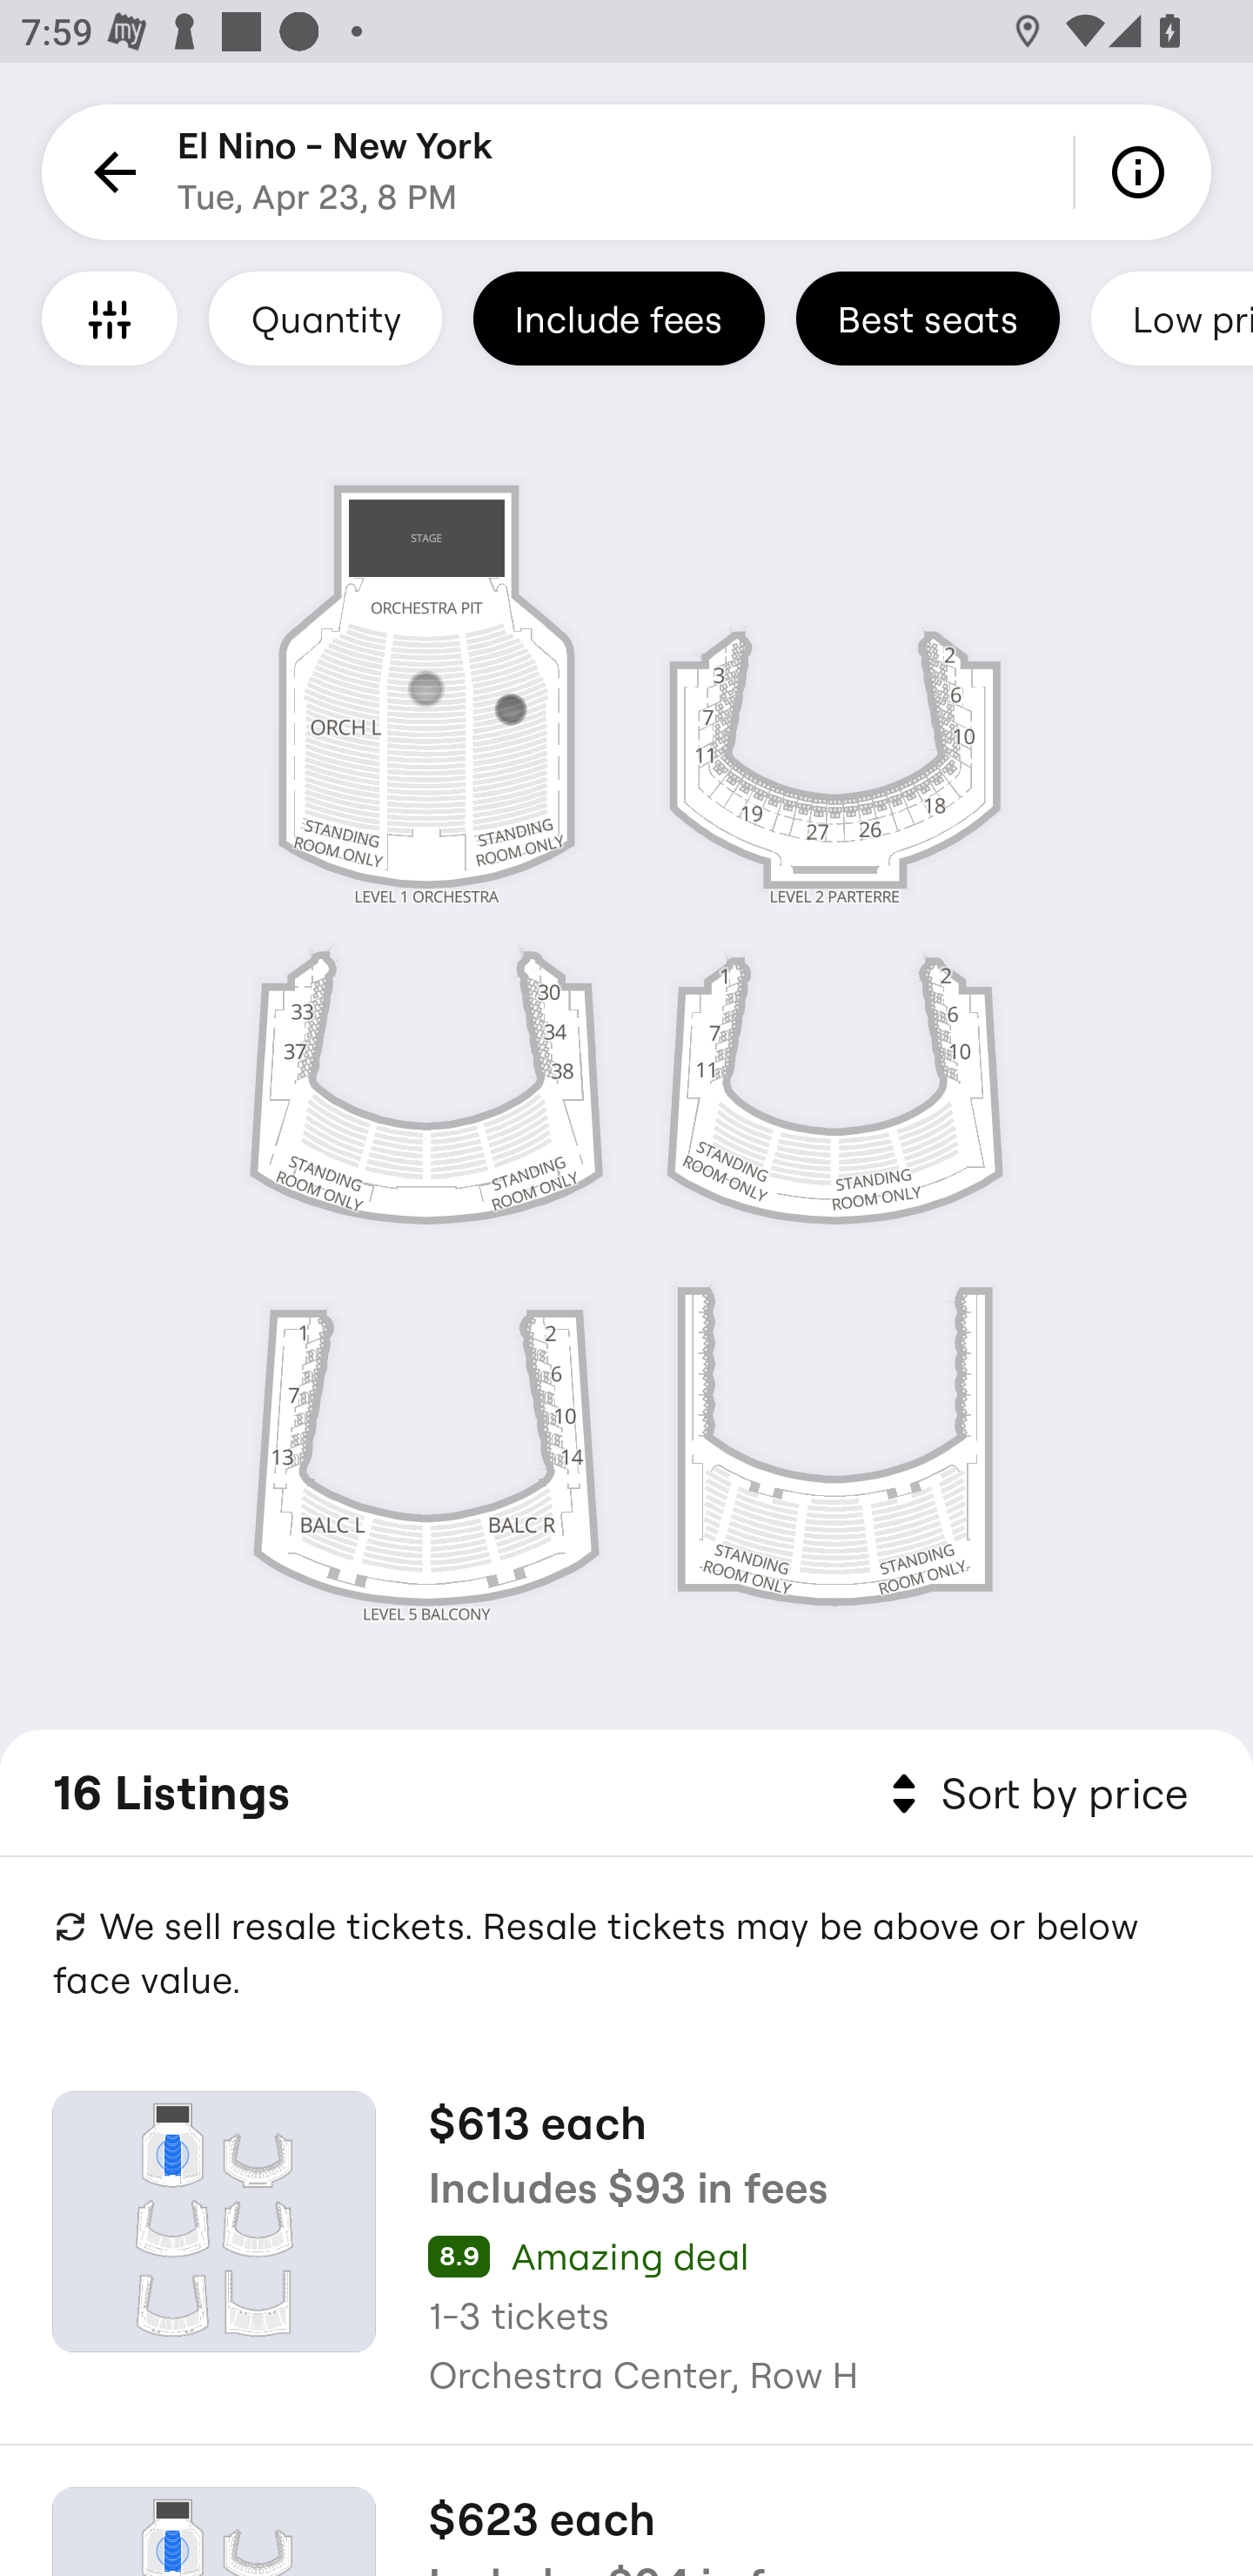 Image resolution: width=1253 pixels, height=2576 pixels. What do you see at coordinates (619, 318) in the screenshot?
I see `Include fees` at bounding box center [619, 318].